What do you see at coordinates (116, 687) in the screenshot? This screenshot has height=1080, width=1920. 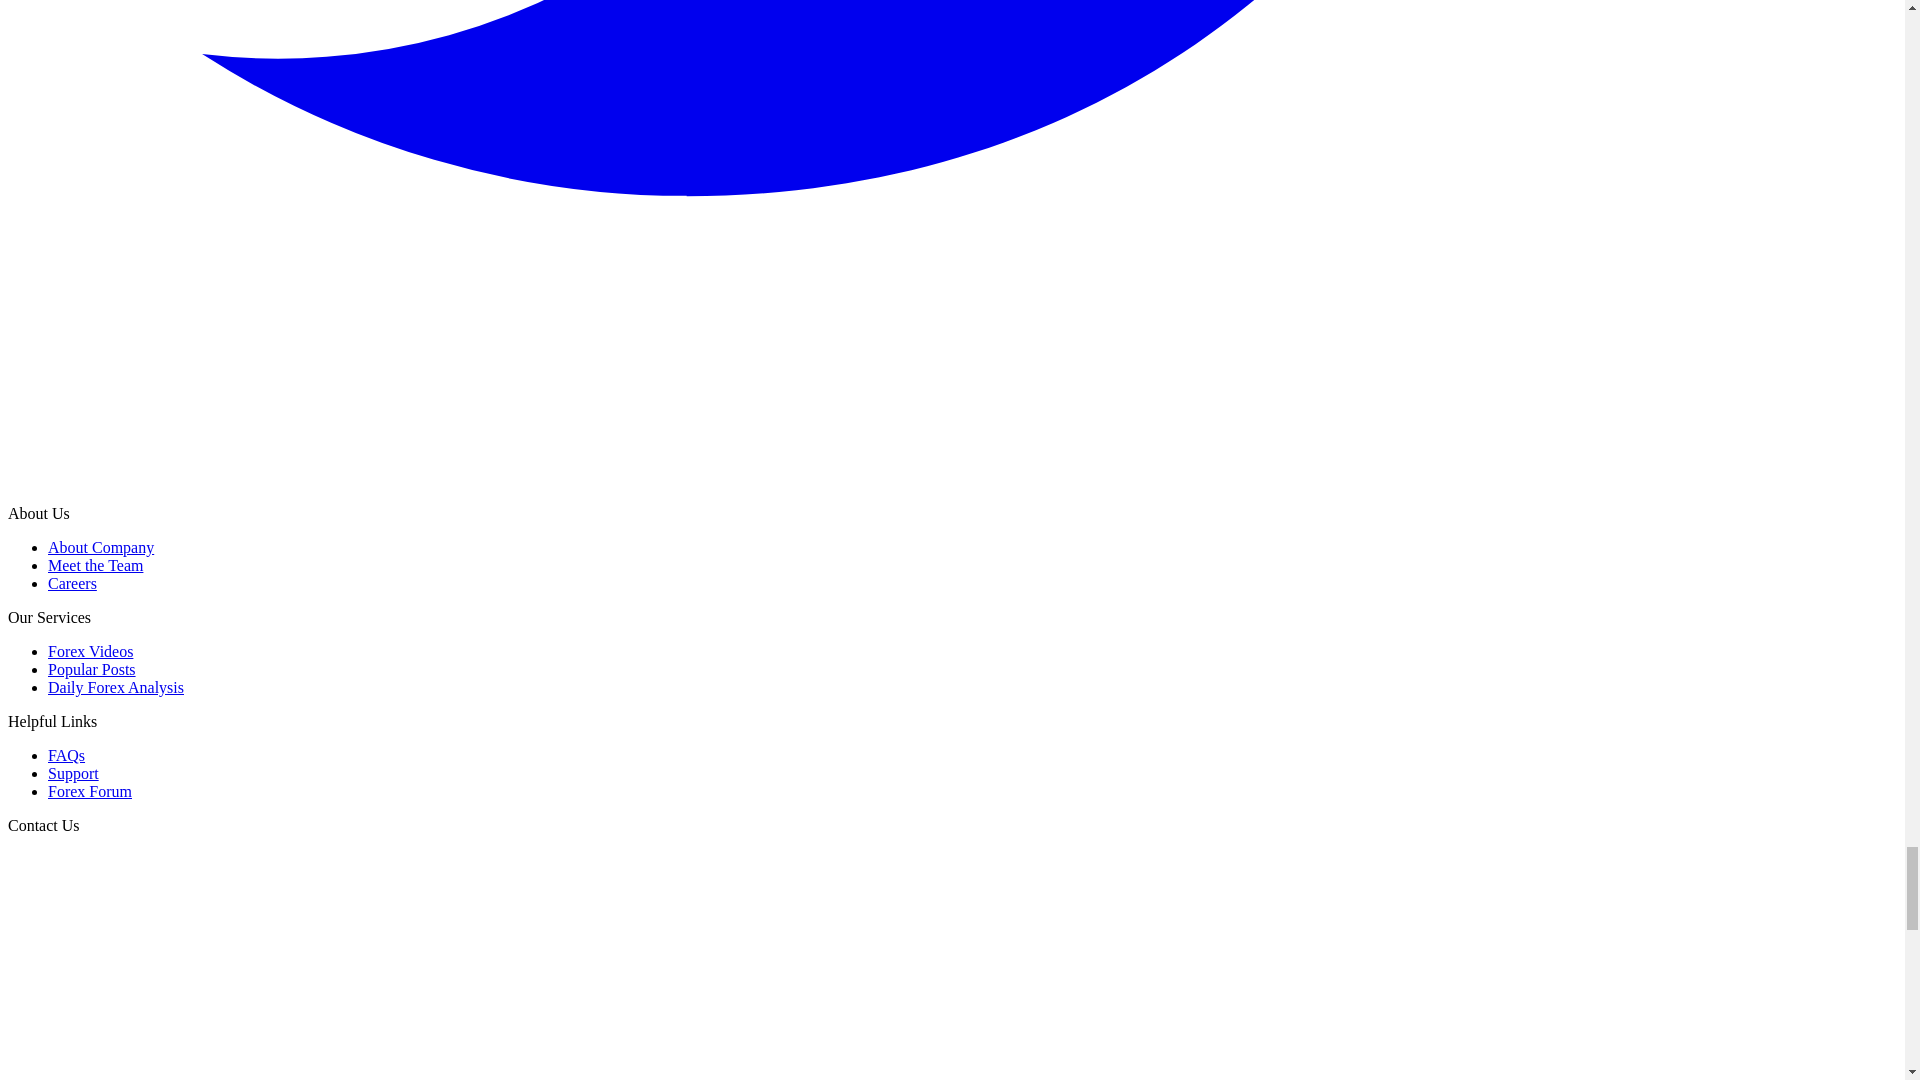 I see `Daily Forex Analysis` at bounding box center [116, 687].